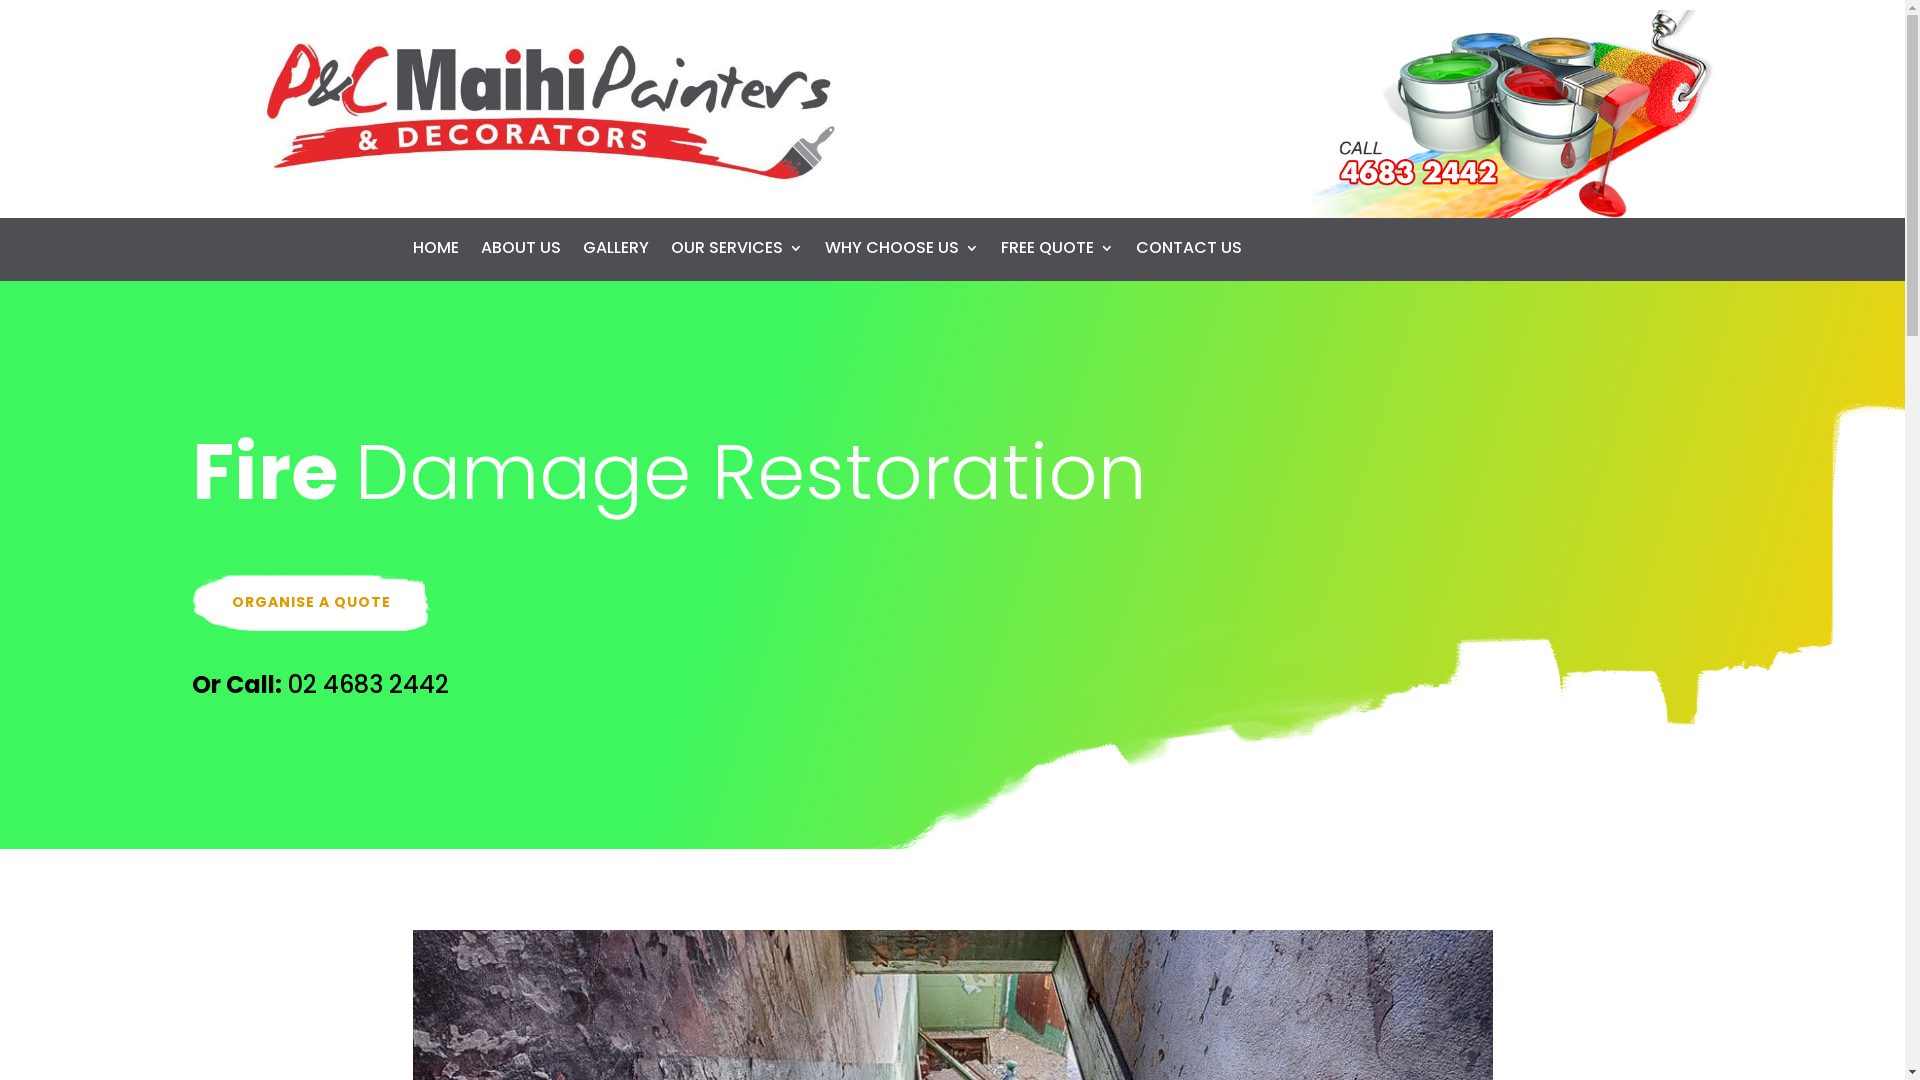 This screenshot has height=1080, width=1920. What do you see at coordinates (435, 252) in the screenshot?
I see `HOME` at bounding box center [435, 252].